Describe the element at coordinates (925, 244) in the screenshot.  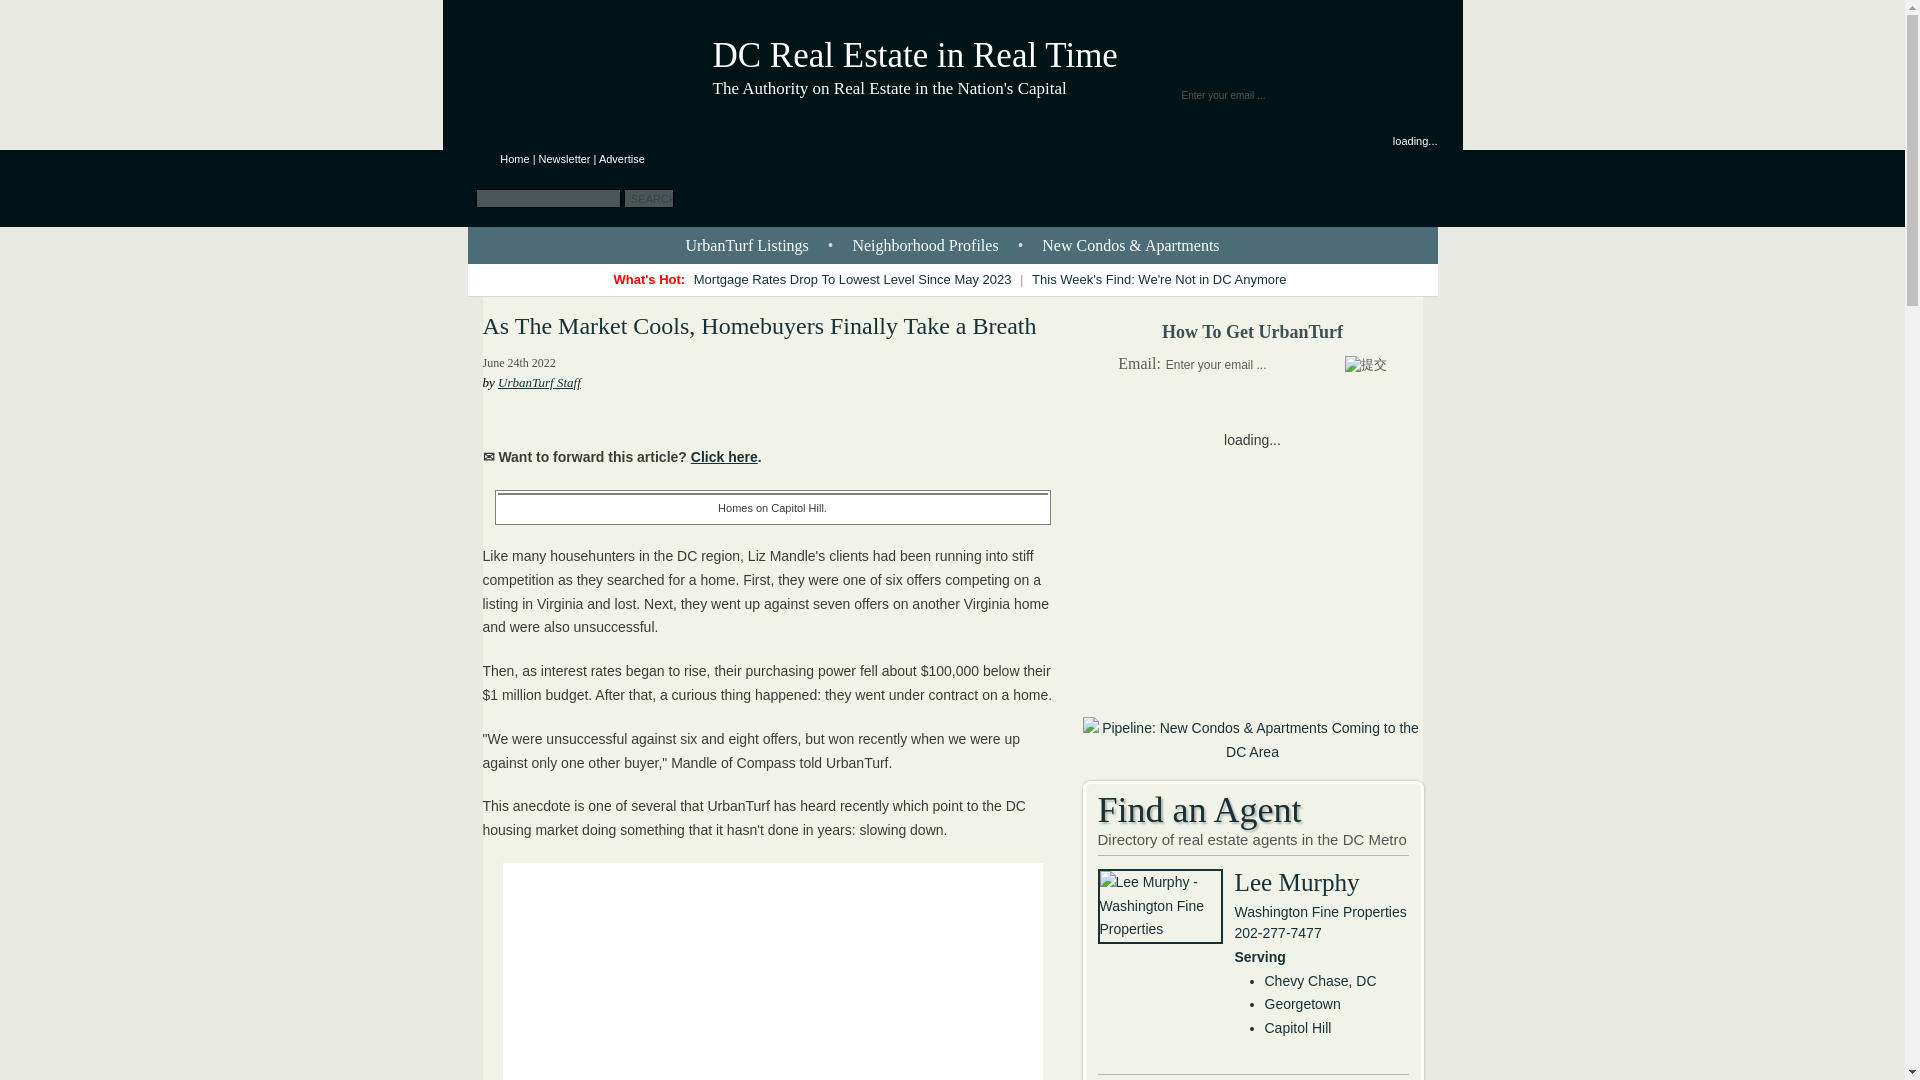
I see `Neighborhood Profiles` at that location.